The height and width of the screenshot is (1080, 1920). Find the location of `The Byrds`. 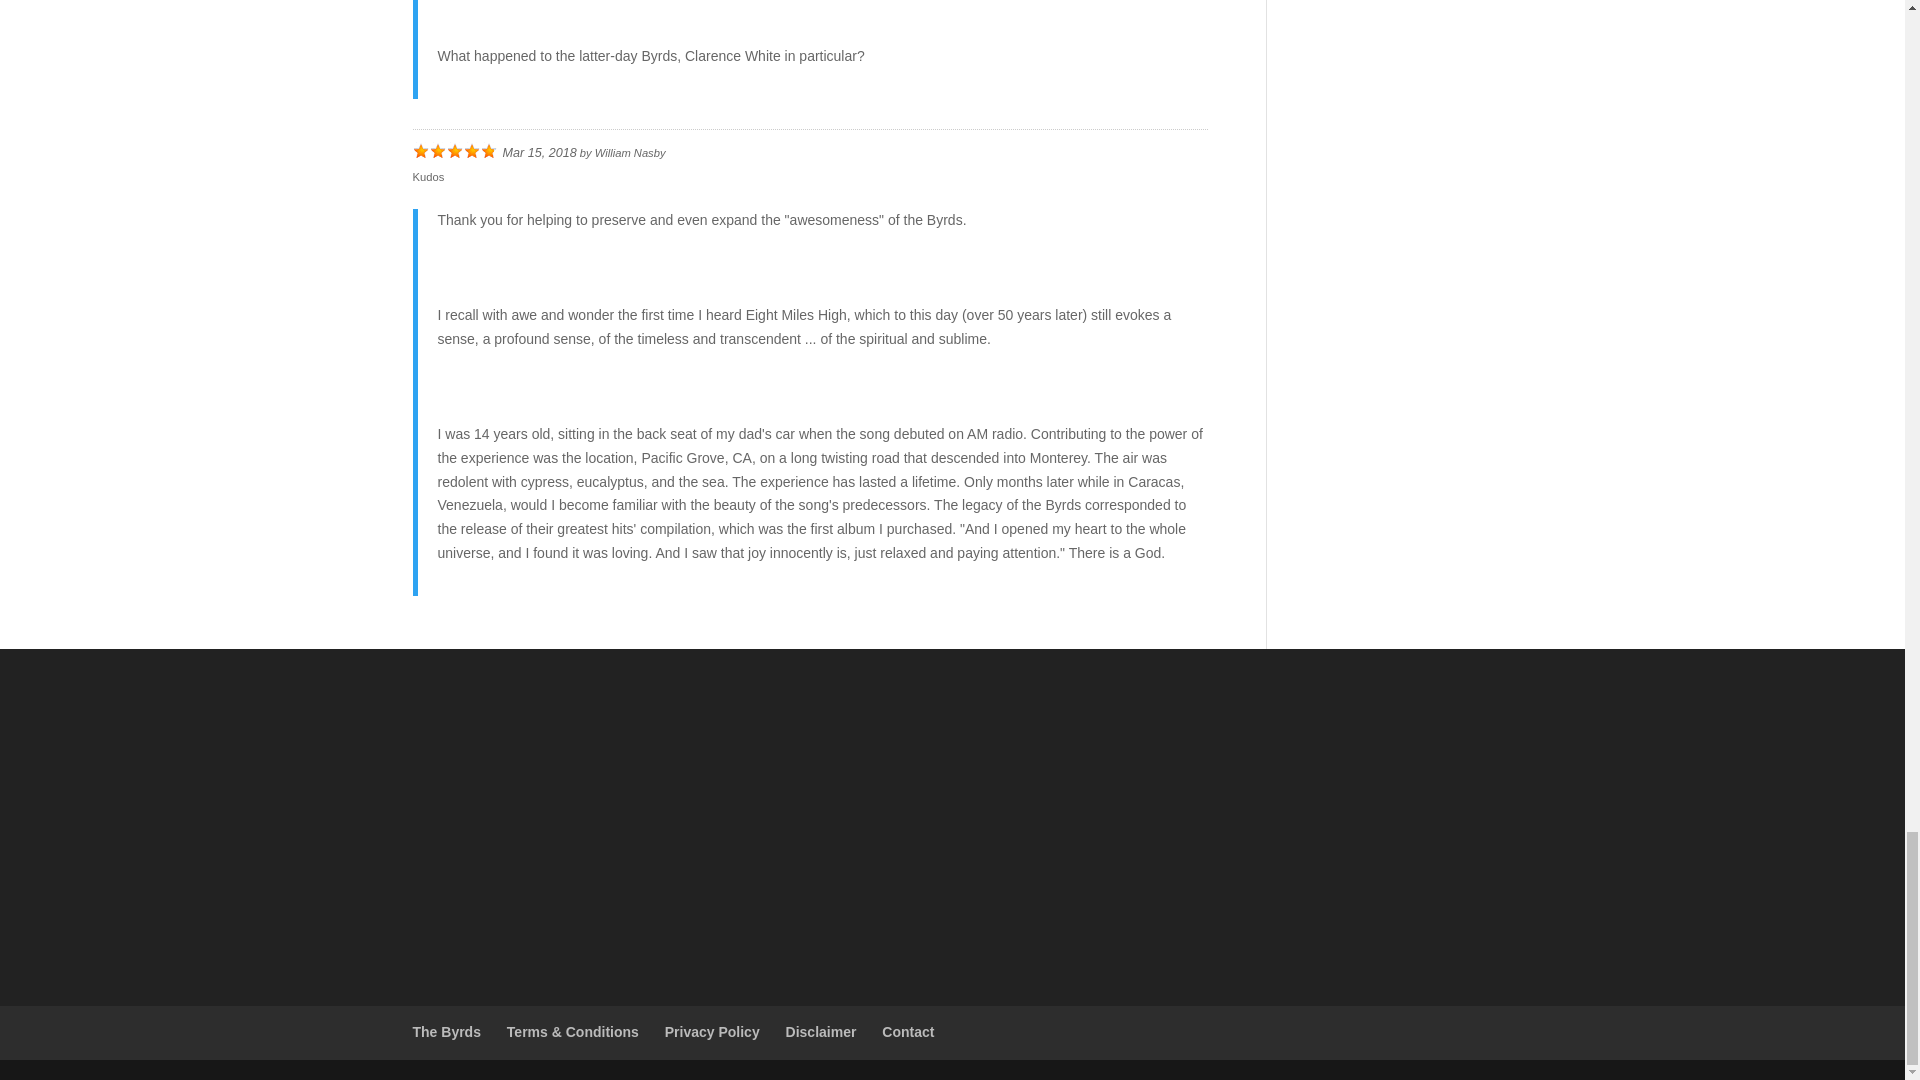

The Byrds is located at coordinates (446, 1032).